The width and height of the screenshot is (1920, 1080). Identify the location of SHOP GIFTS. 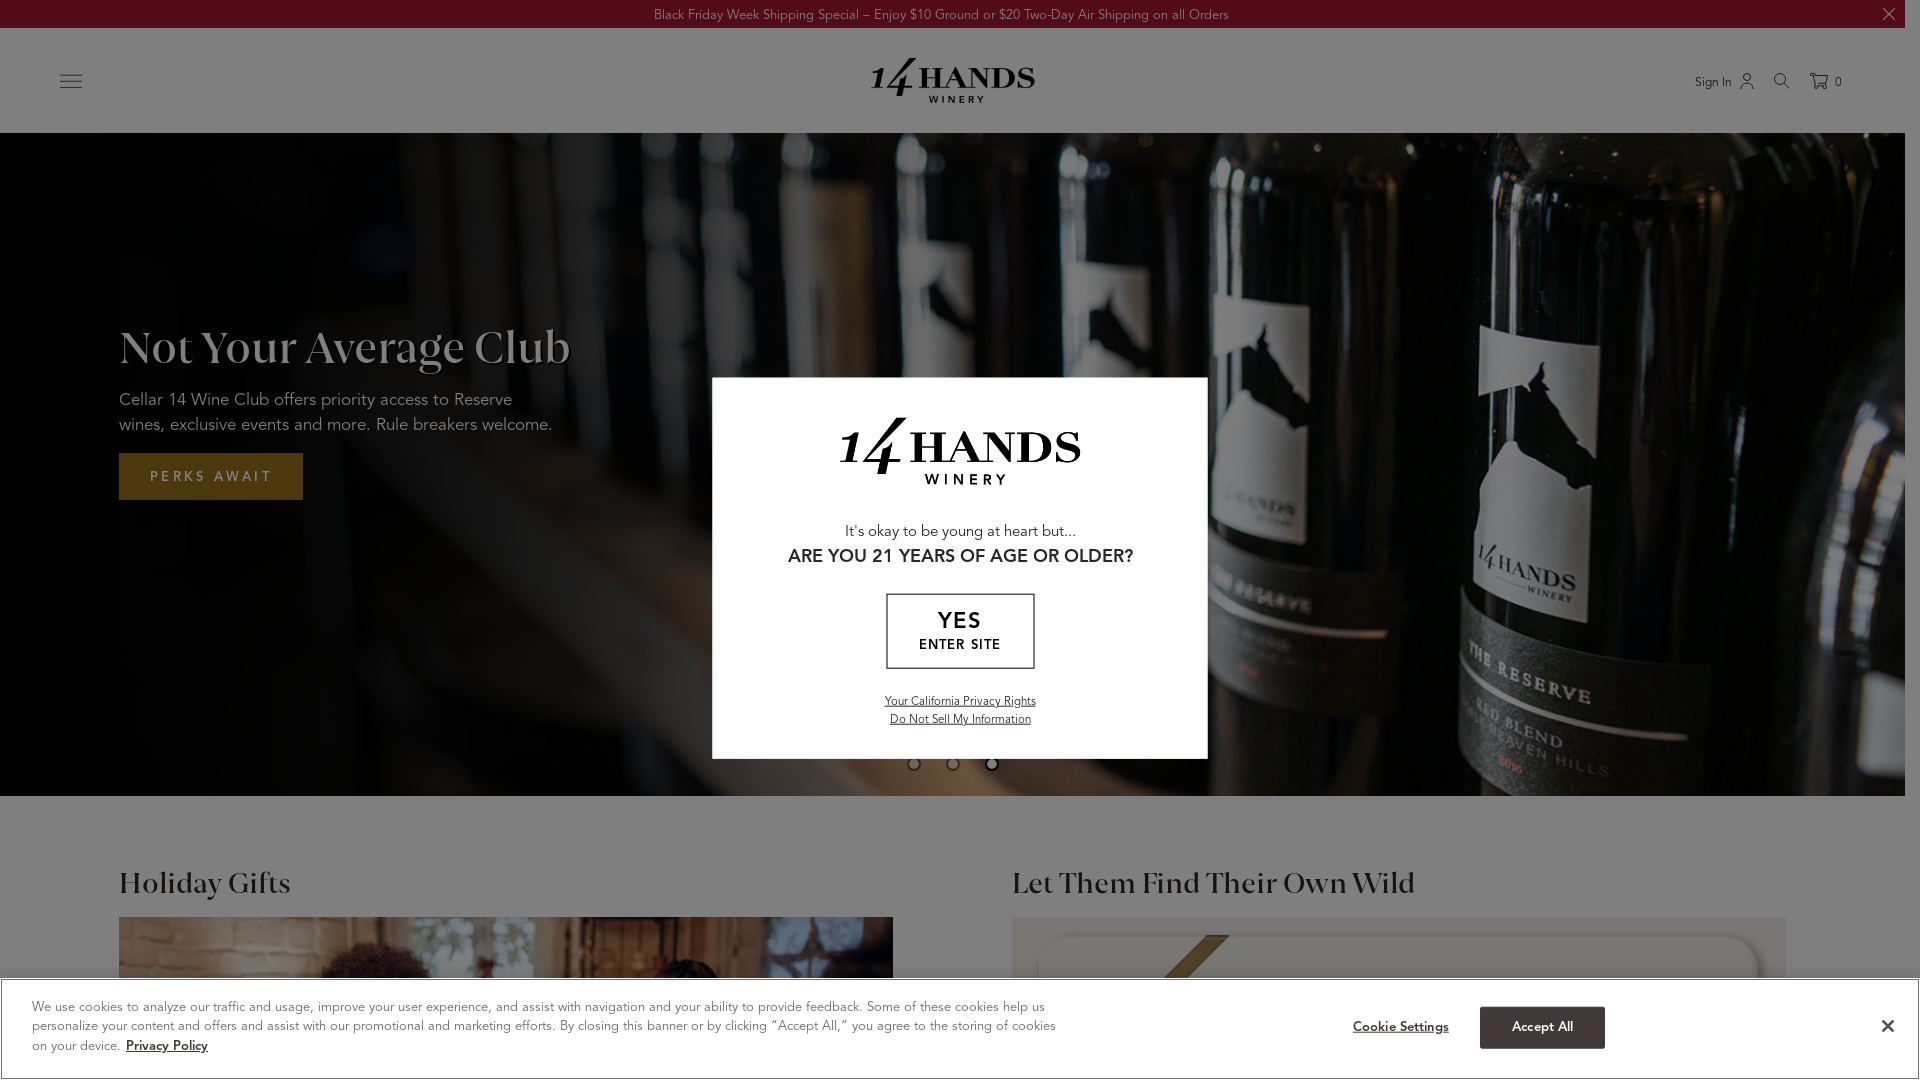
(1701, 464).